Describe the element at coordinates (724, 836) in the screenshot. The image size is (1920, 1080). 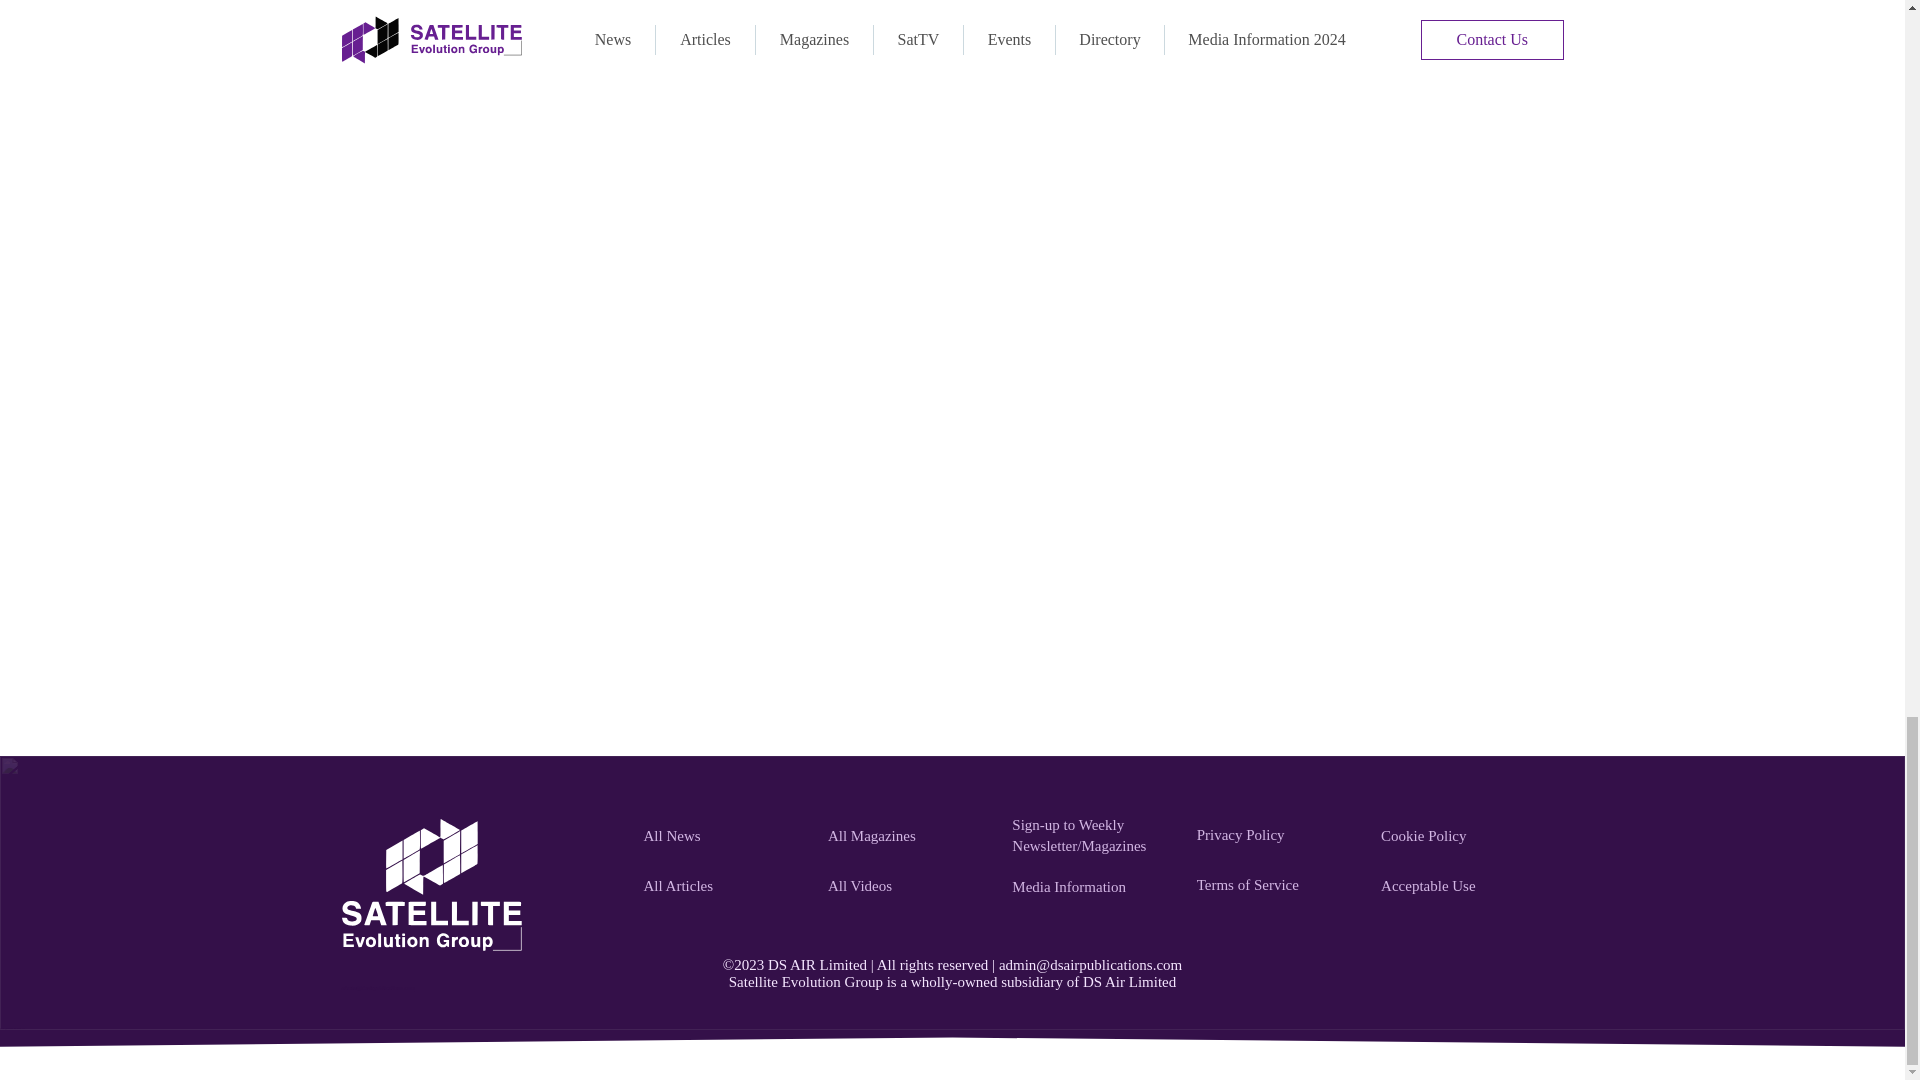
I see `All News` at that location.